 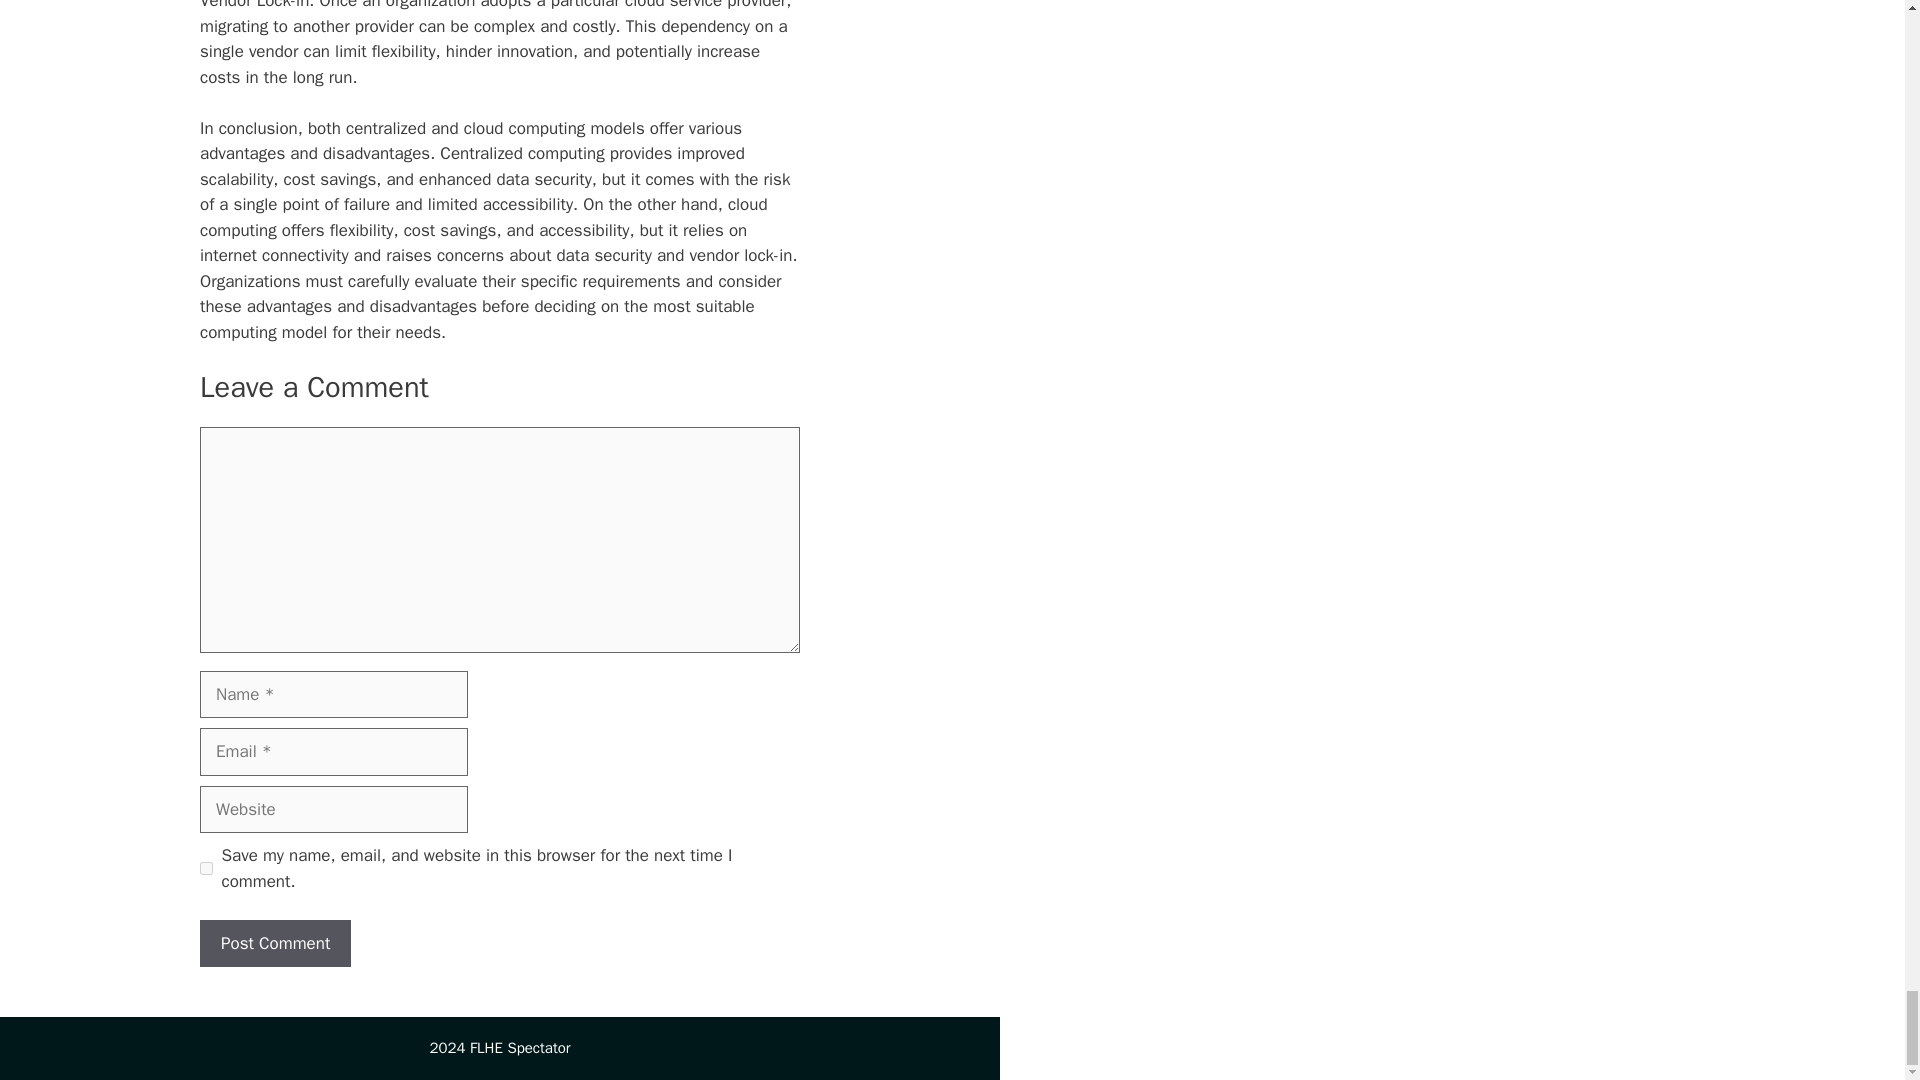 I want to click on yes, so click(x=206, y=868).